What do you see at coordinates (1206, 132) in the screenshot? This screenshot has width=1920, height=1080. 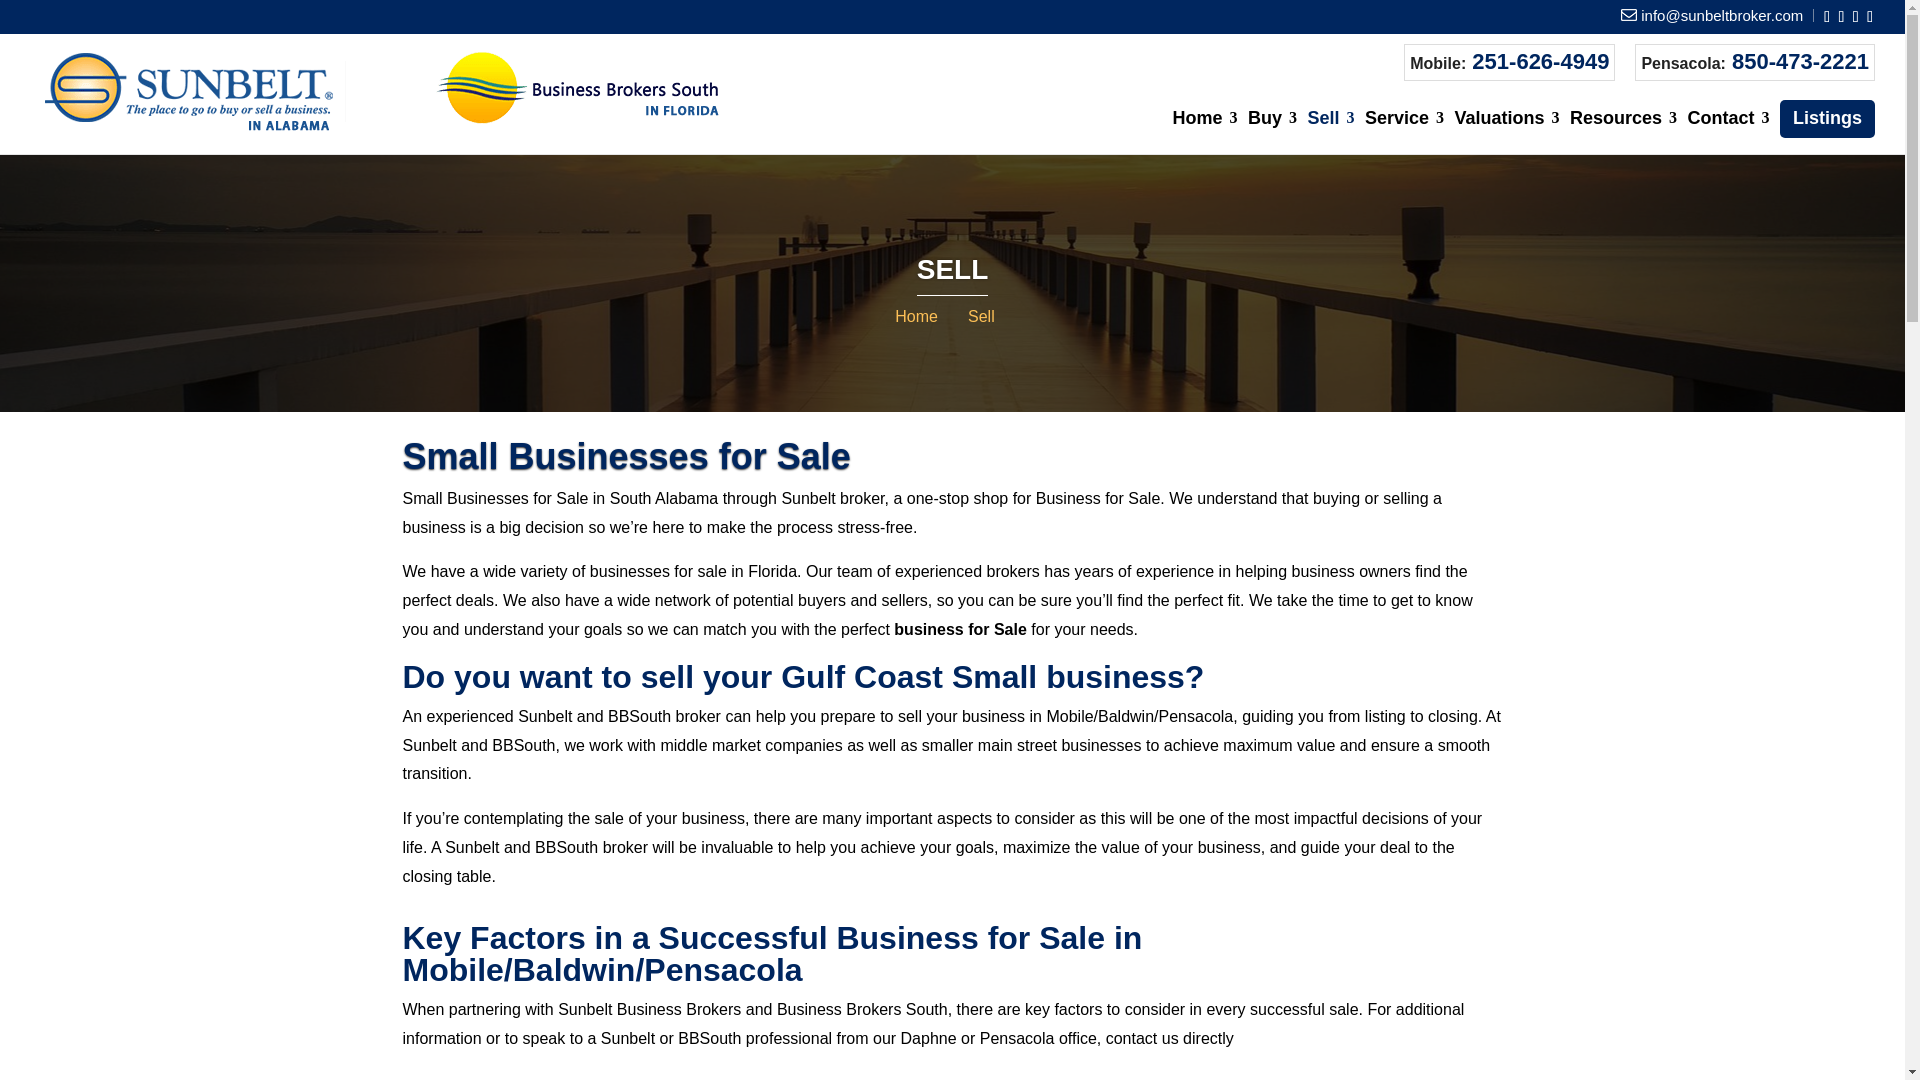 I see `Home` at bounding box center [1206, 132].